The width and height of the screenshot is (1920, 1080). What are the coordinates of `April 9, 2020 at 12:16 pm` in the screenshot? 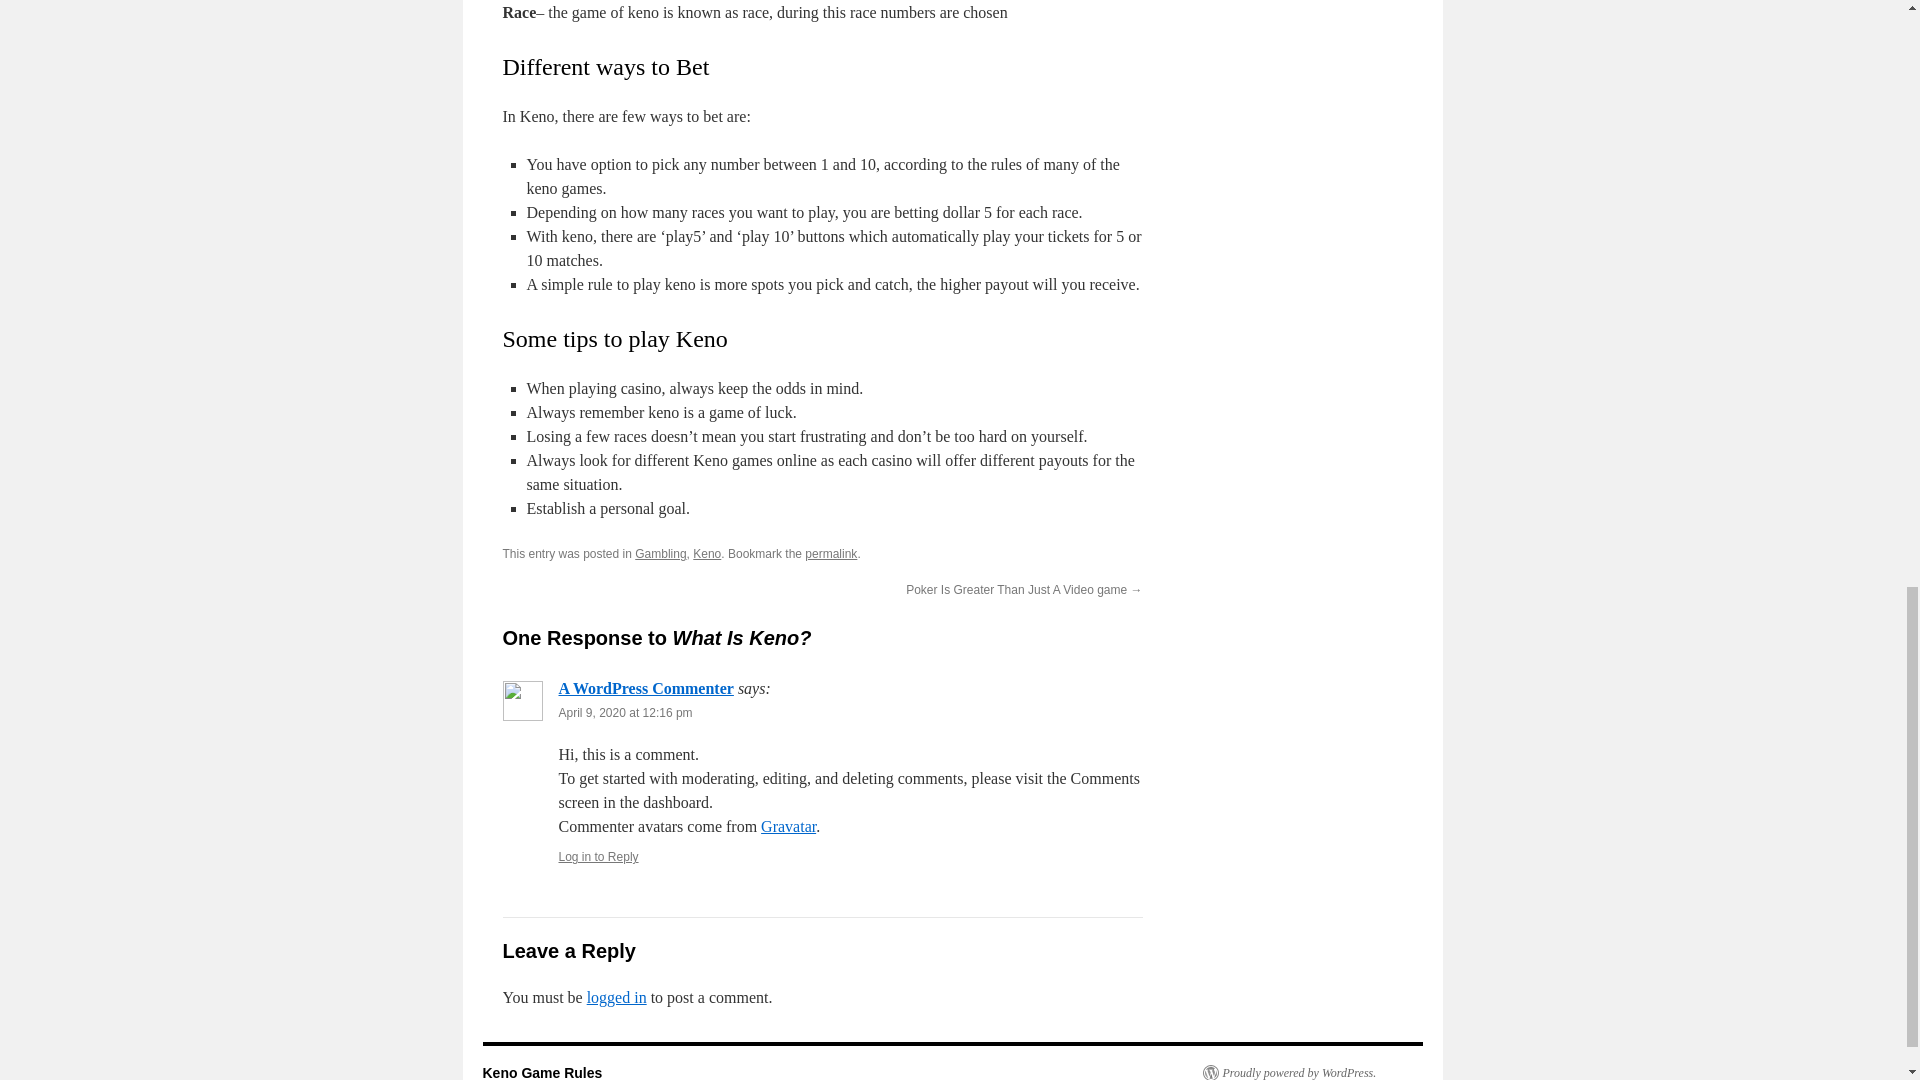 It's located at (624, 713).